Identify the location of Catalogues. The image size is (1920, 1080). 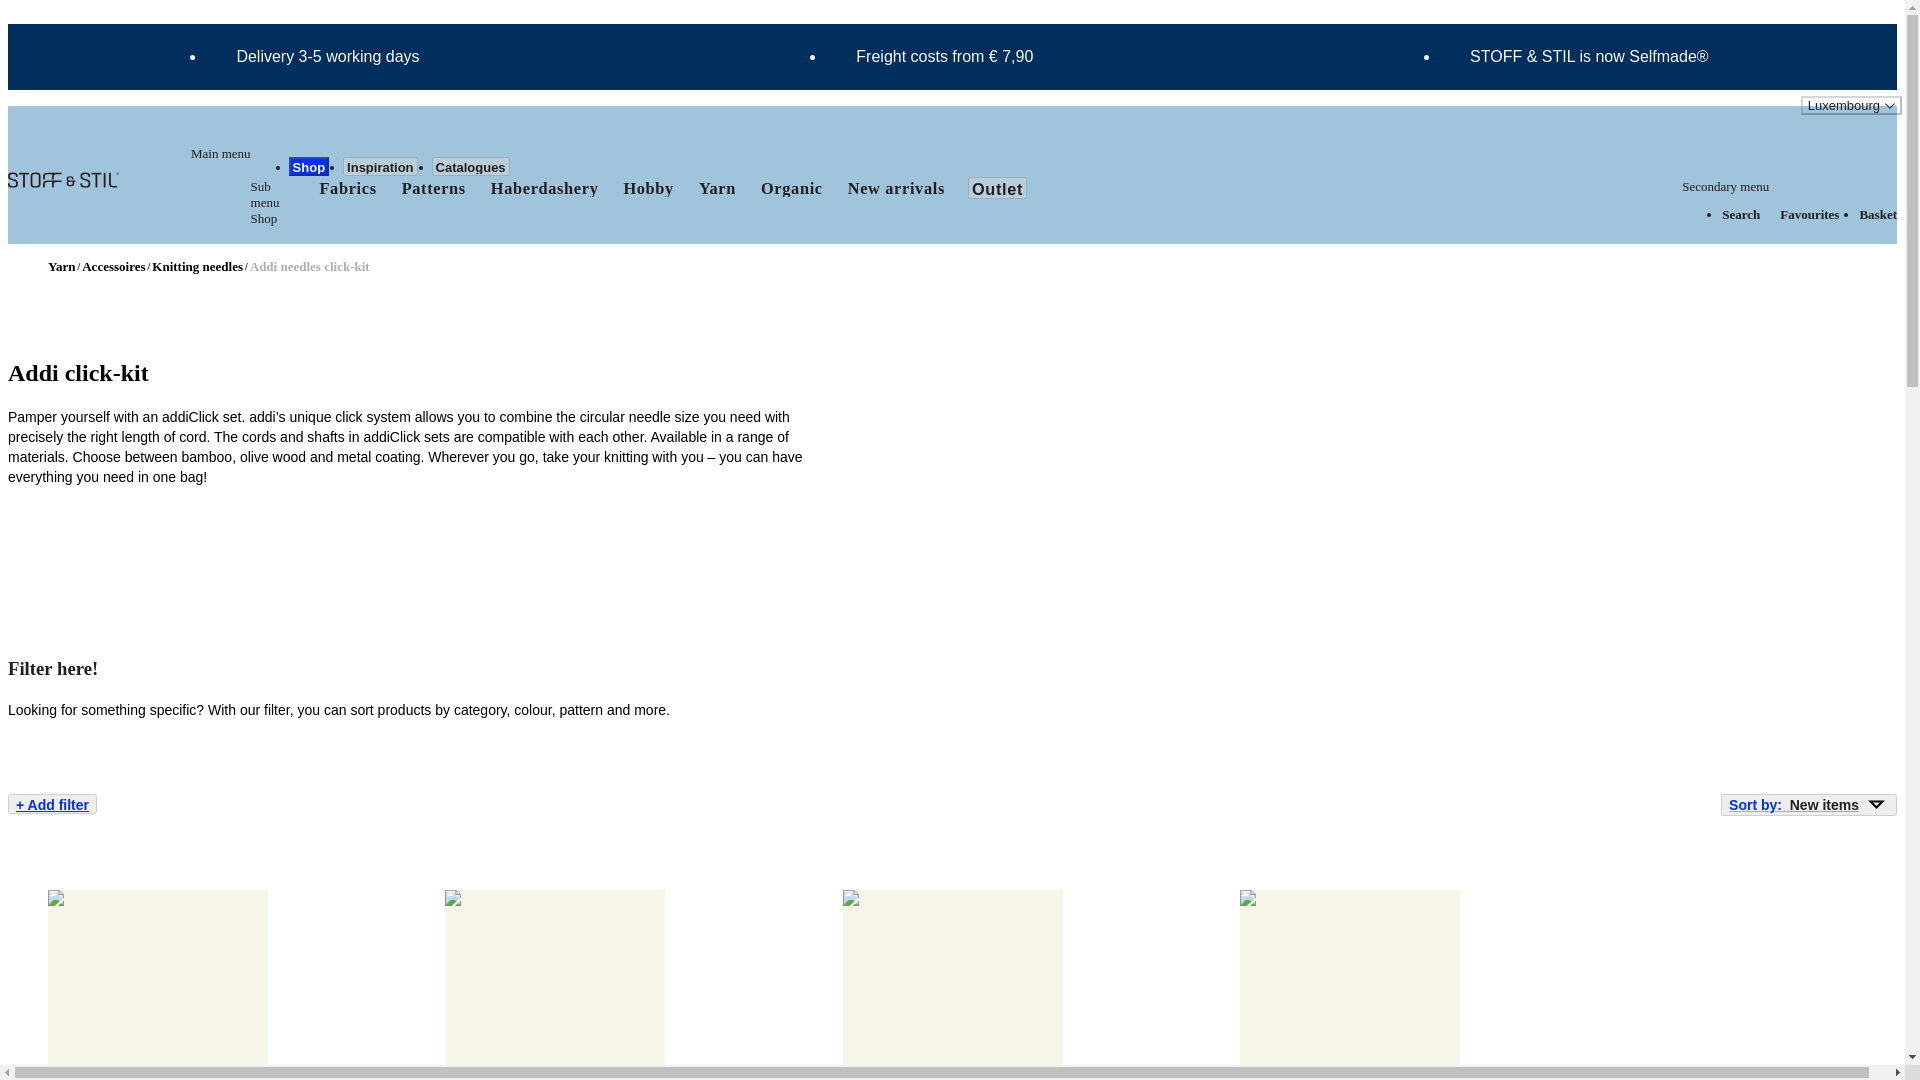
(471, 166).